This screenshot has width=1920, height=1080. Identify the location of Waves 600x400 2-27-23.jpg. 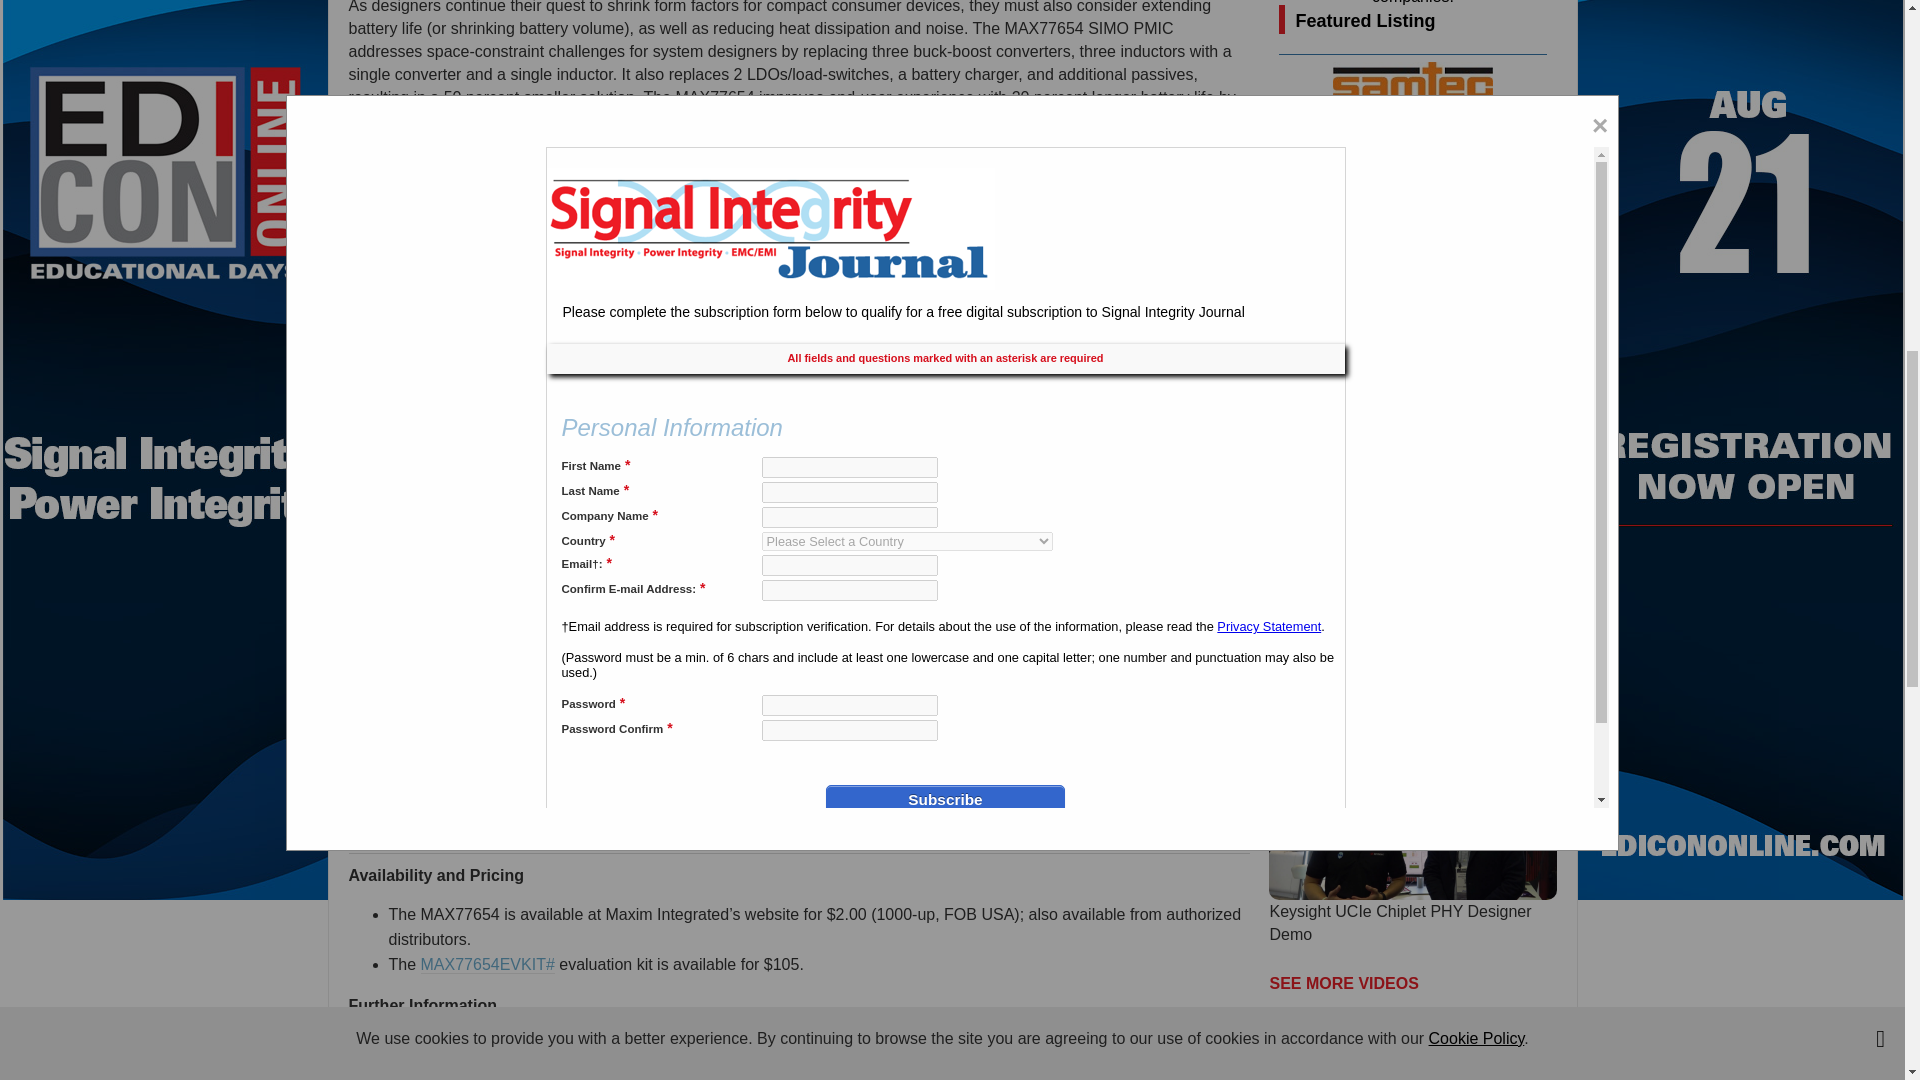
(1333, 562).